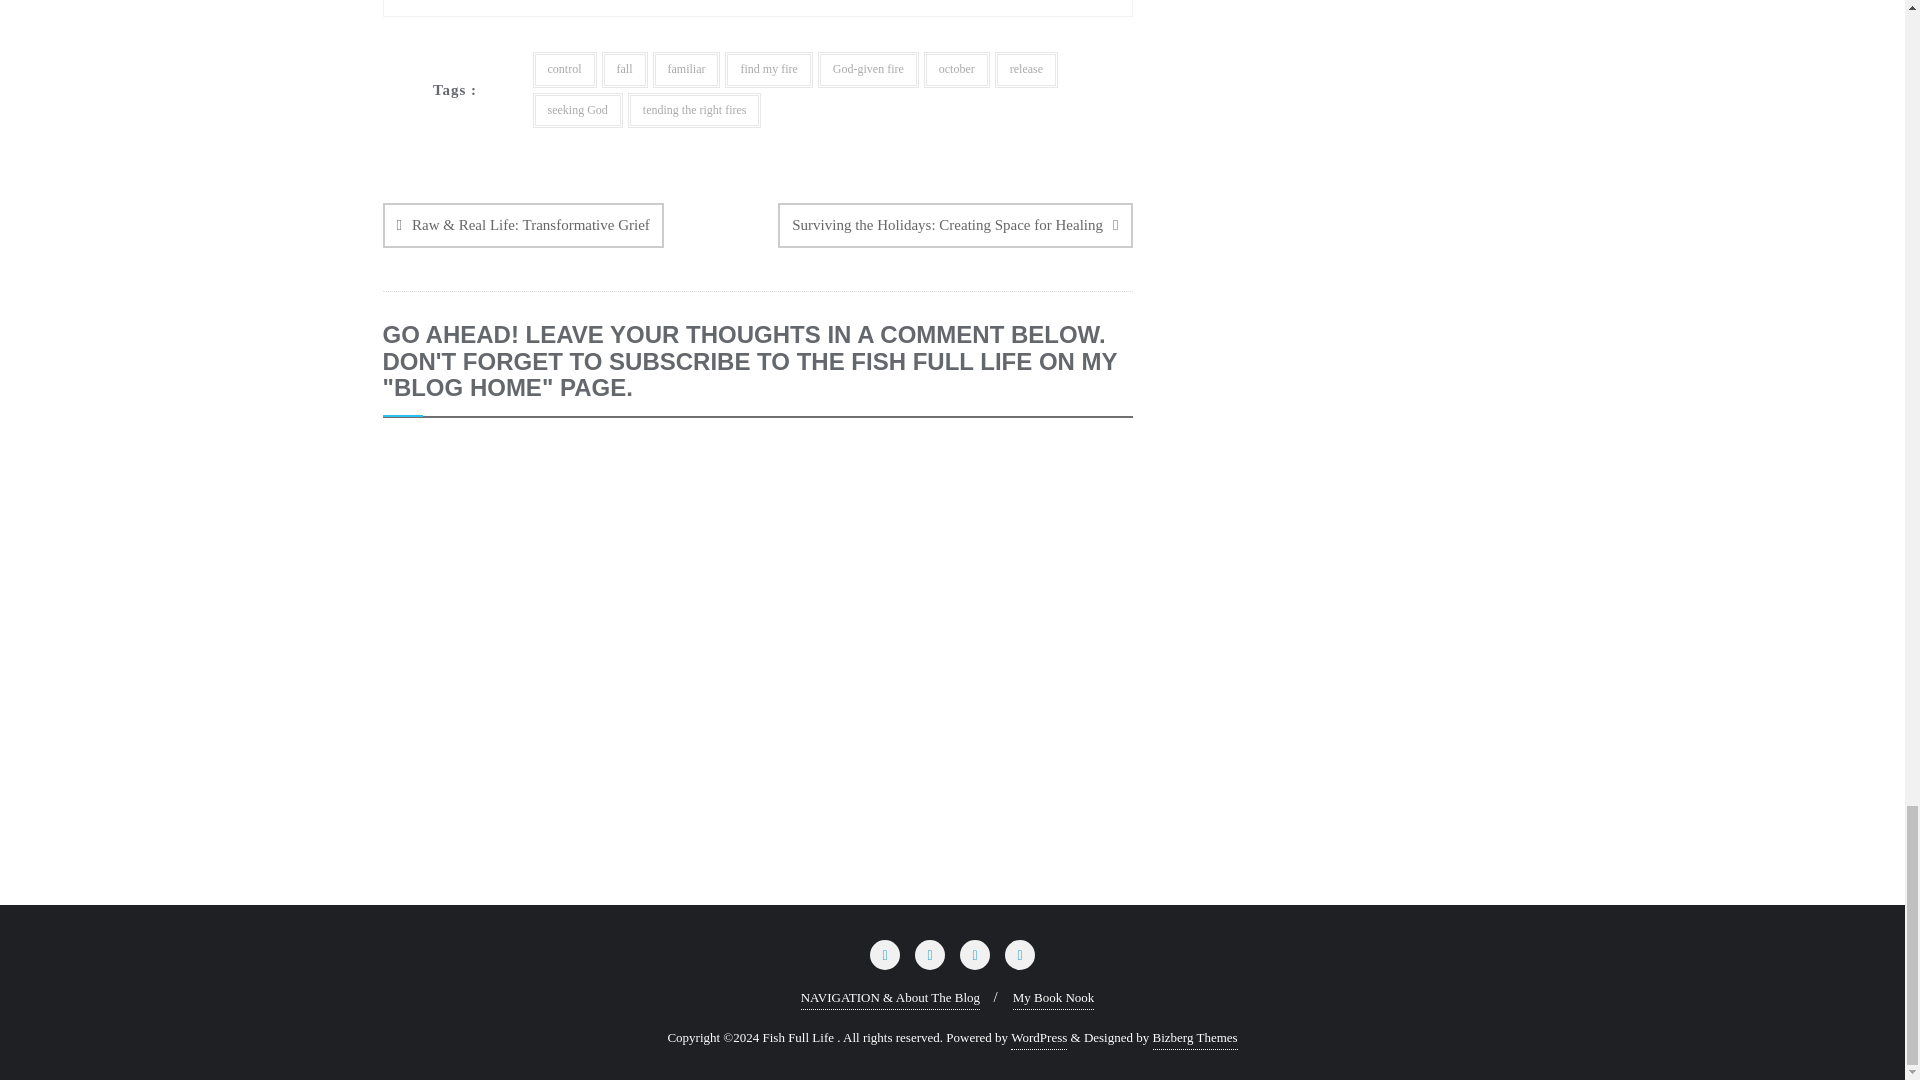 This screenshot has width=1920, height=1080. I want to click on october, so click(956, 69).